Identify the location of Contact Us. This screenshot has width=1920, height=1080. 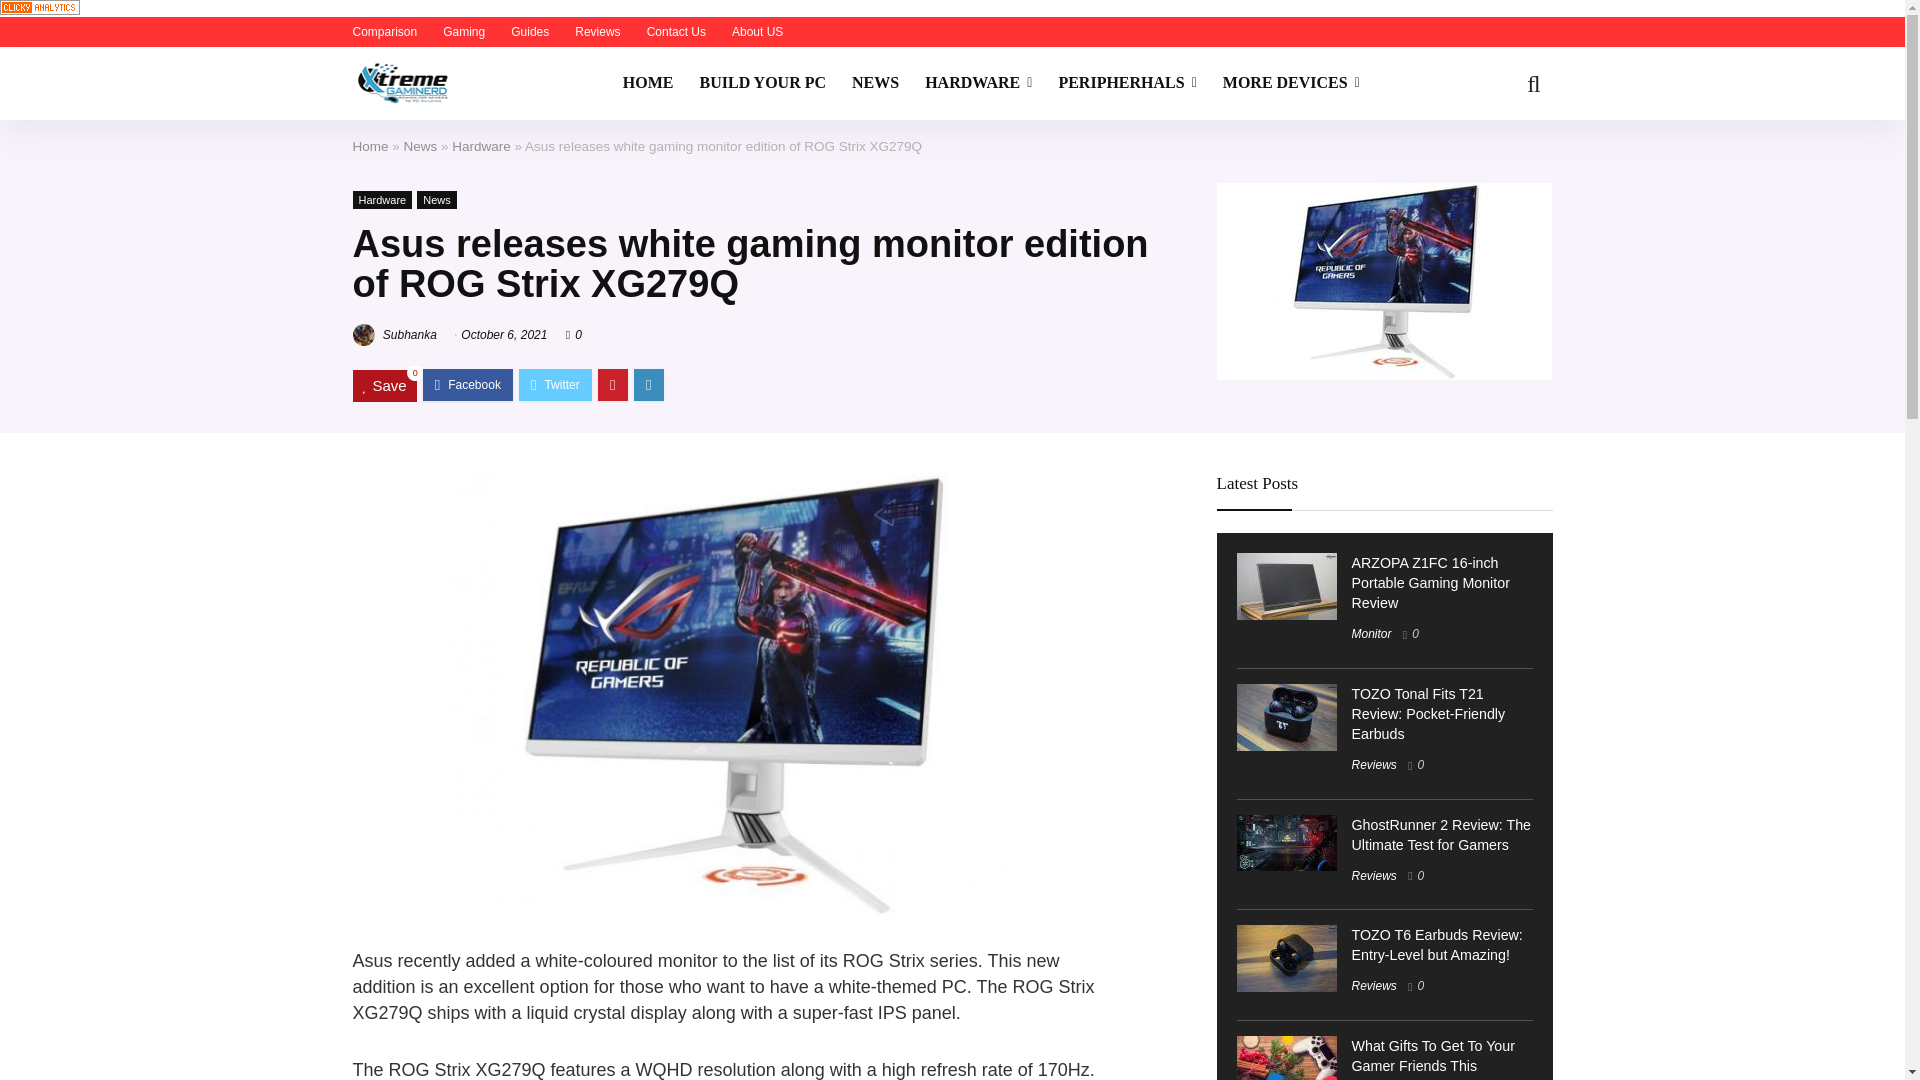
(676, 31).